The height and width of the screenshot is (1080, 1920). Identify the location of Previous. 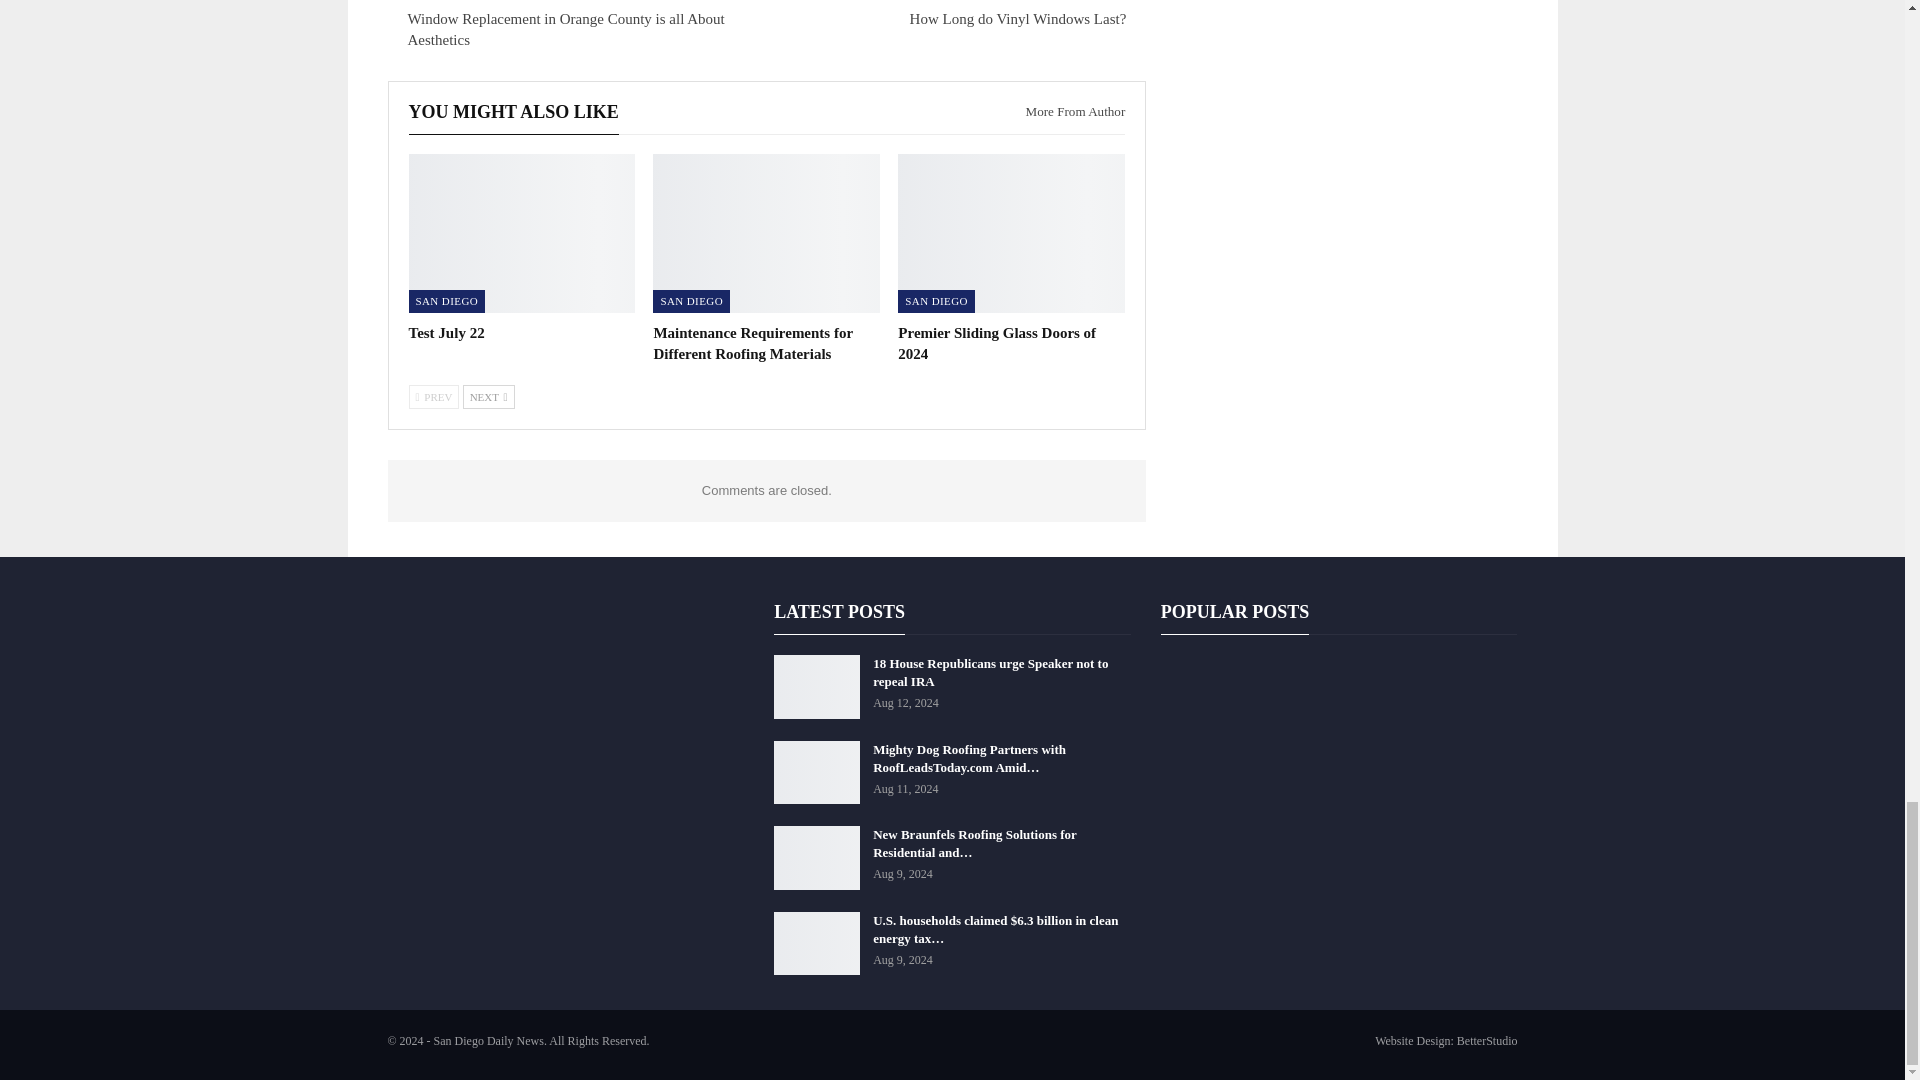
(432, 396).